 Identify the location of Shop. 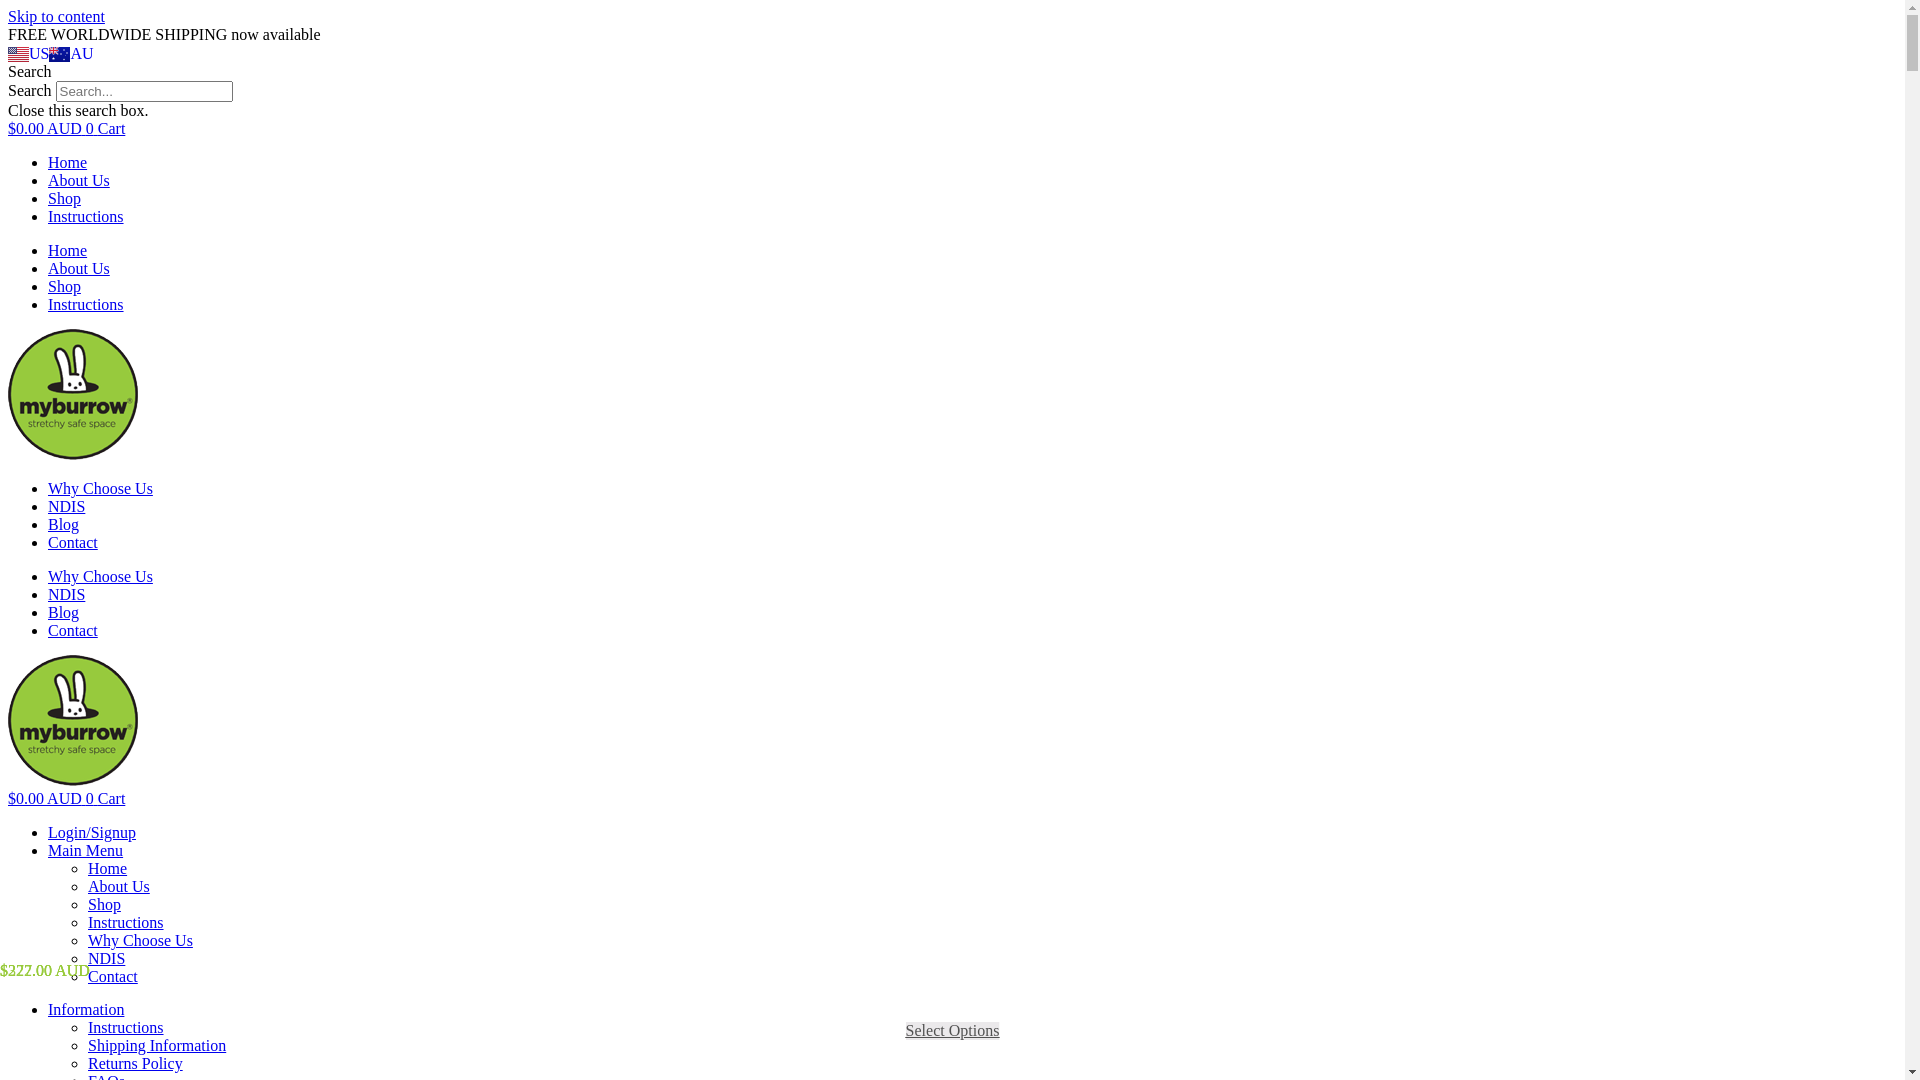
(104, 904).